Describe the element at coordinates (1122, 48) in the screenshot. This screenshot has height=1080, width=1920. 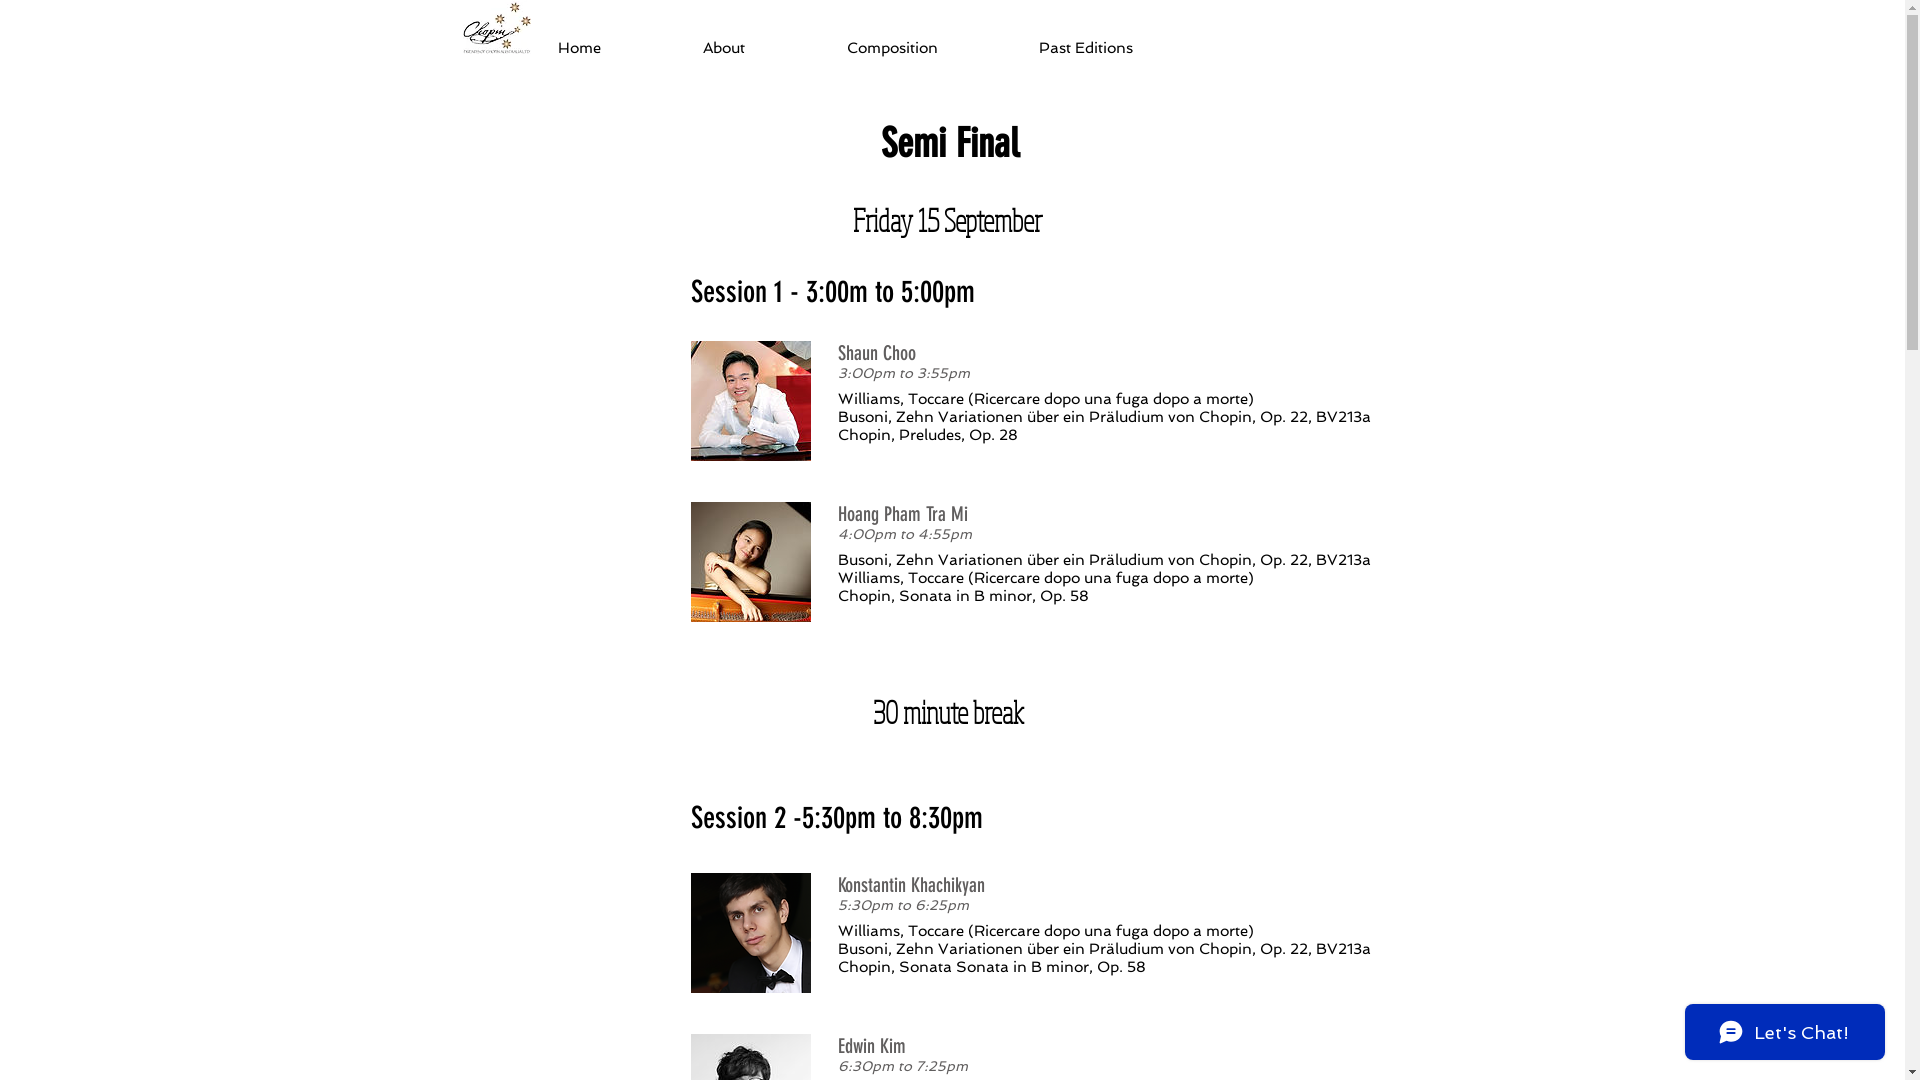
I see `Past Editions` at that location.